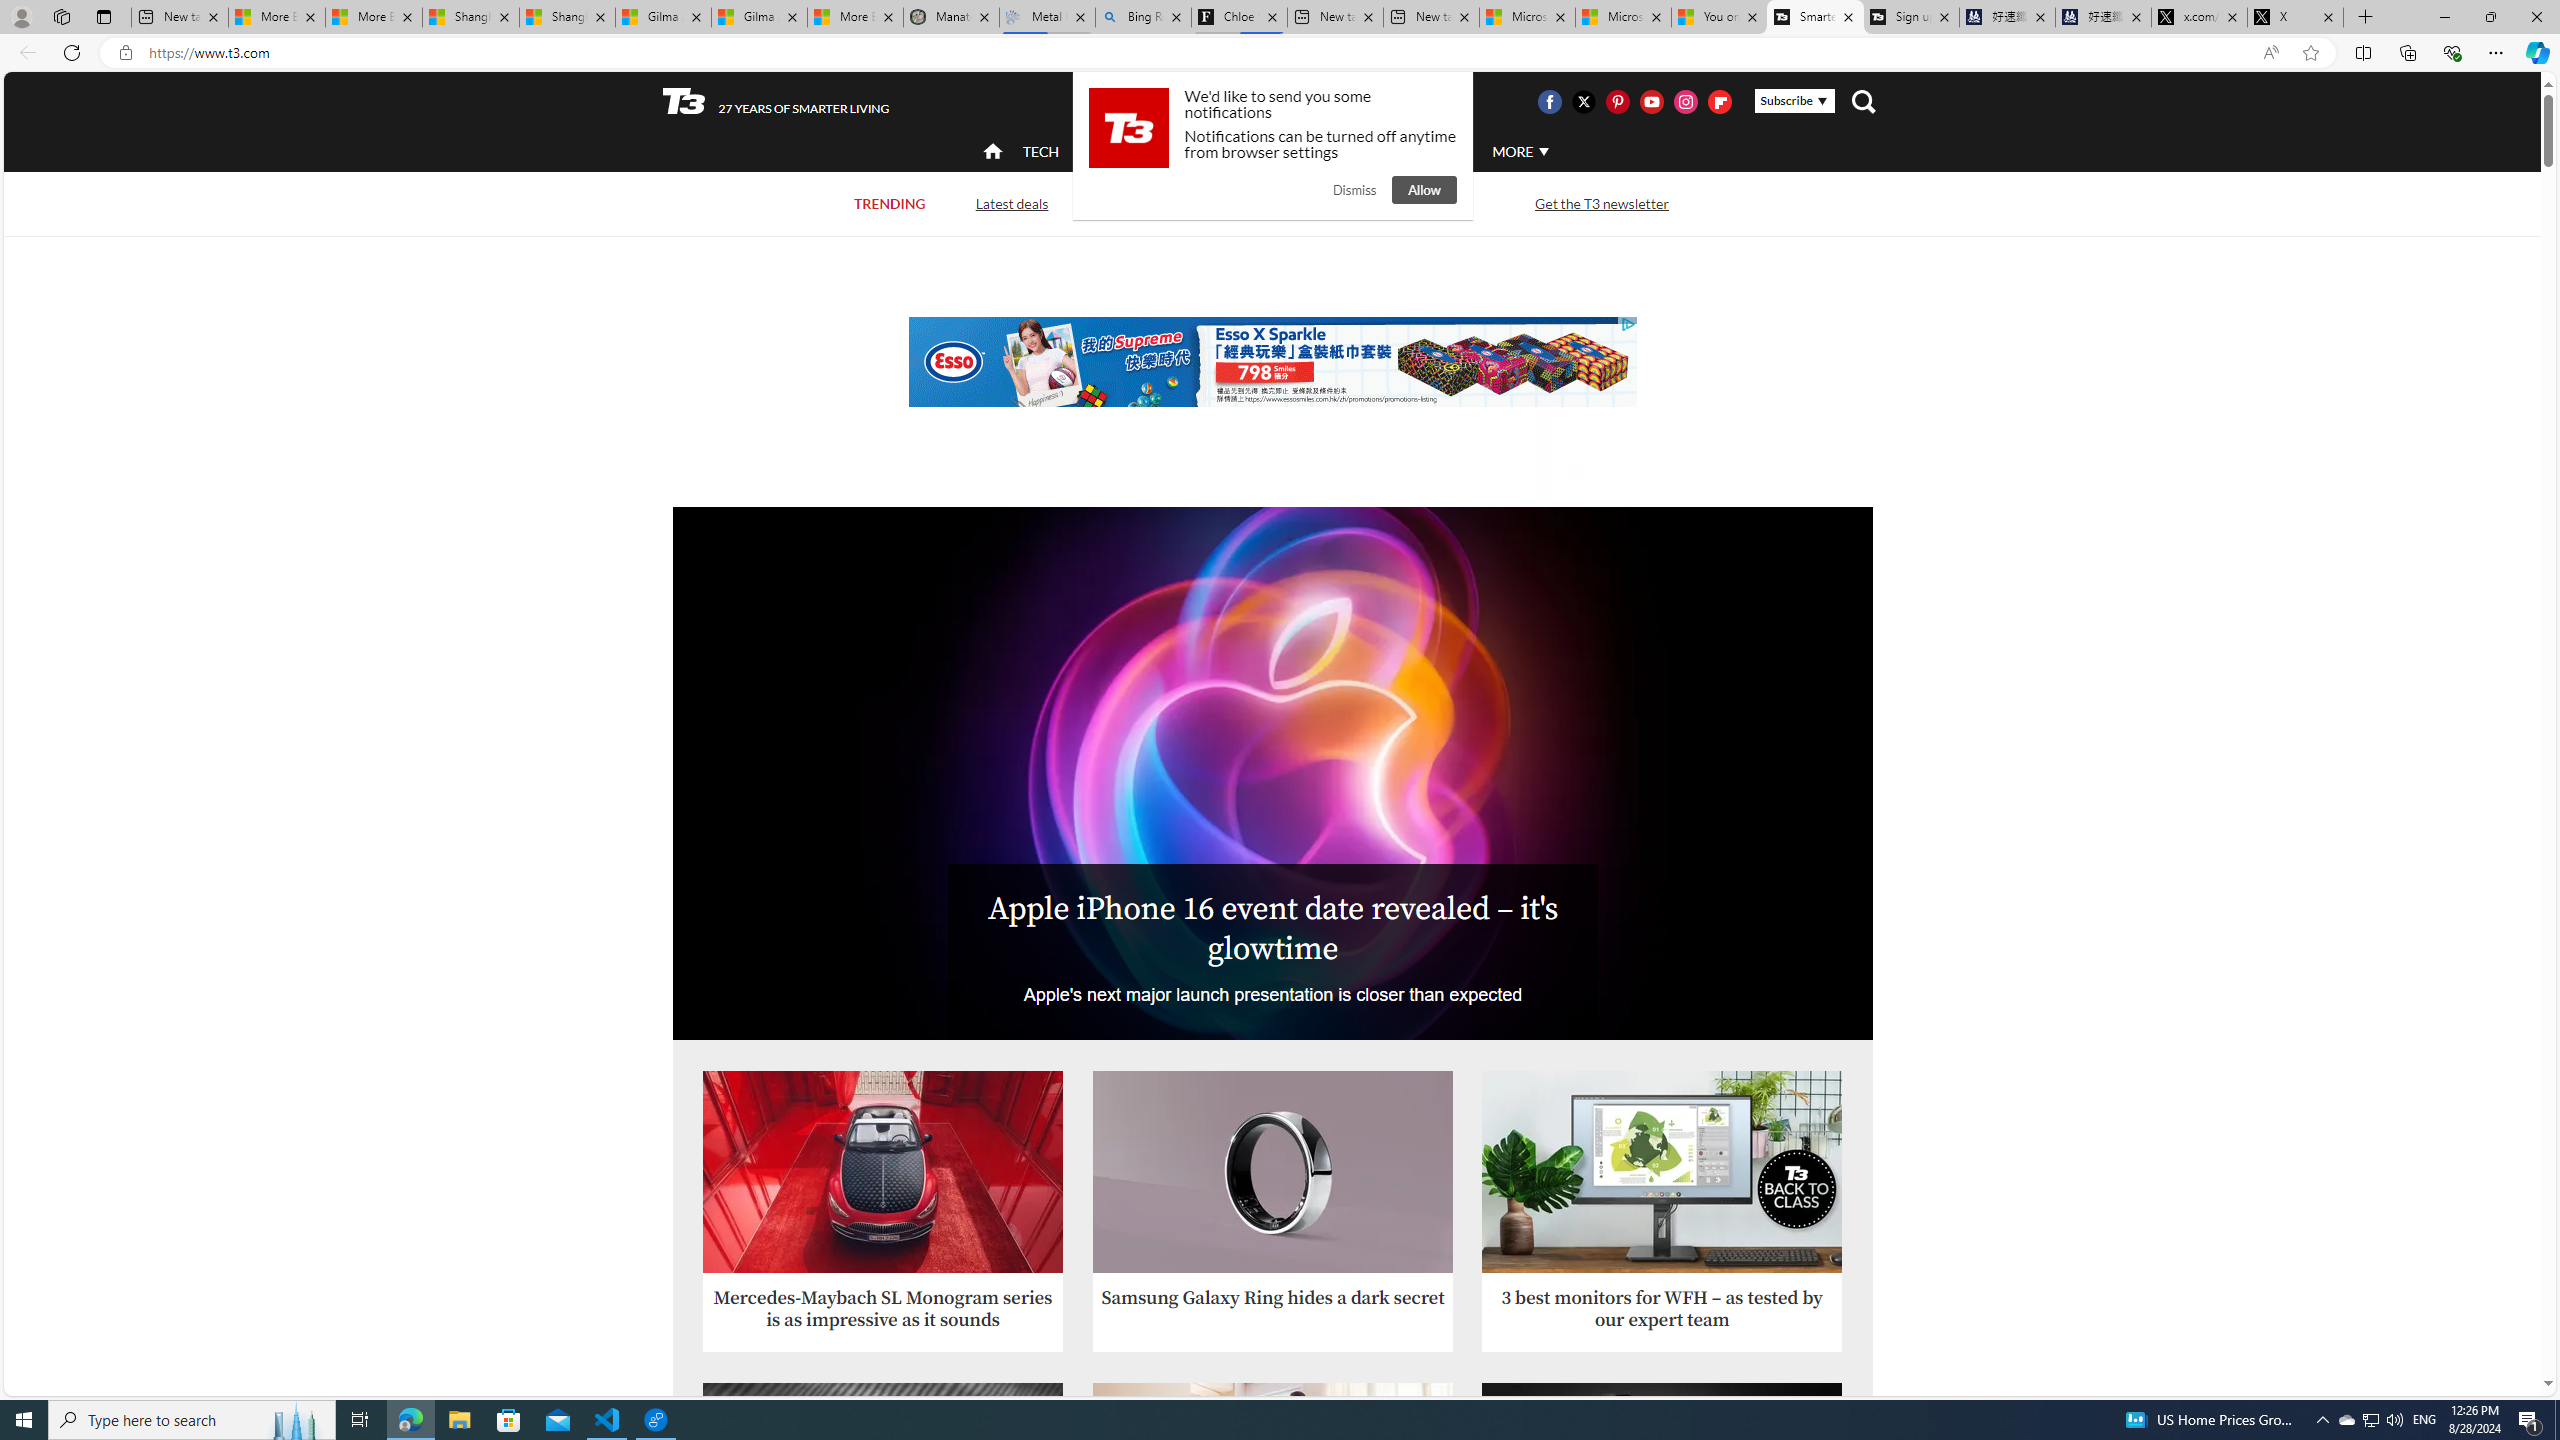 The height and width of the screenshot is (1440, 2560). What do you see at coordinates (1354, 190) in the screenshot?
I see `Dismiss` at bounding box center [1354, 190].